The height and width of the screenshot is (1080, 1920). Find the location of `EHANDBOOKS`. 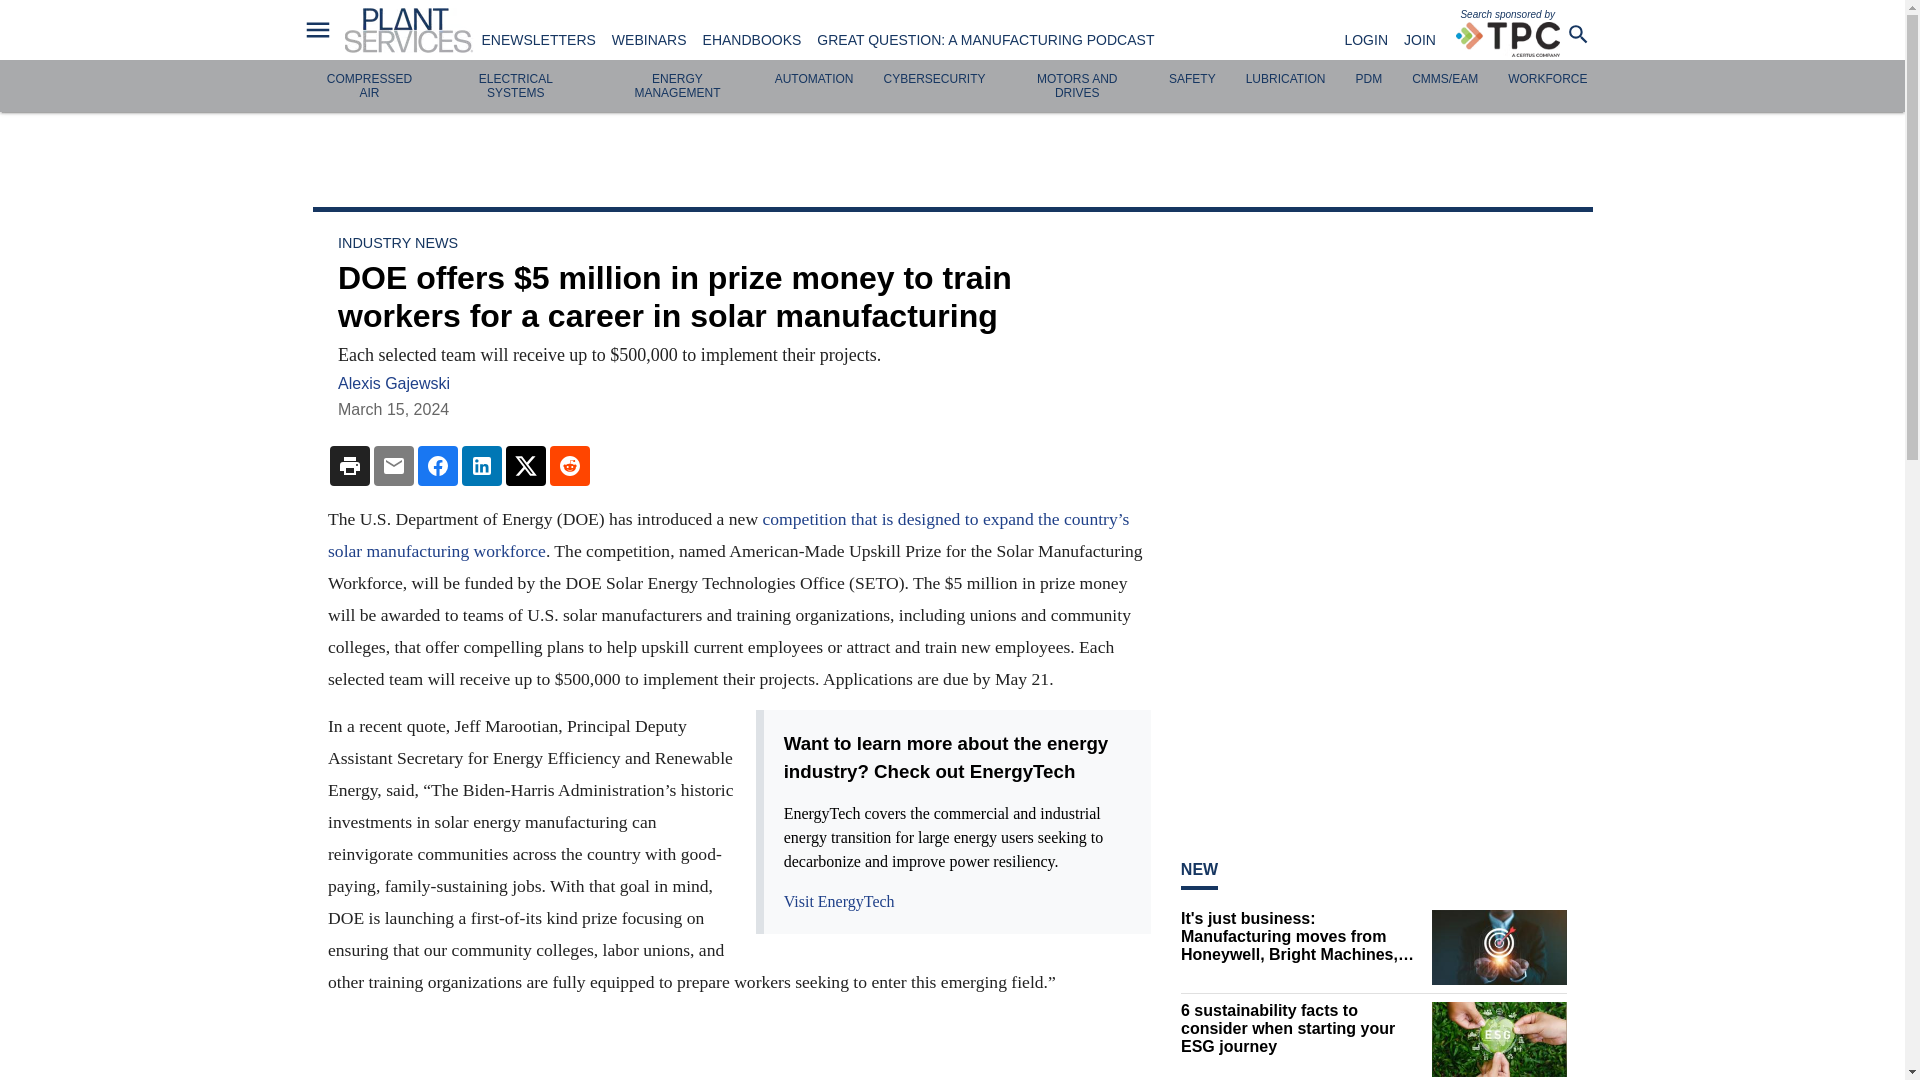

EHANDBOOKS is located at coordinates (752, 40).